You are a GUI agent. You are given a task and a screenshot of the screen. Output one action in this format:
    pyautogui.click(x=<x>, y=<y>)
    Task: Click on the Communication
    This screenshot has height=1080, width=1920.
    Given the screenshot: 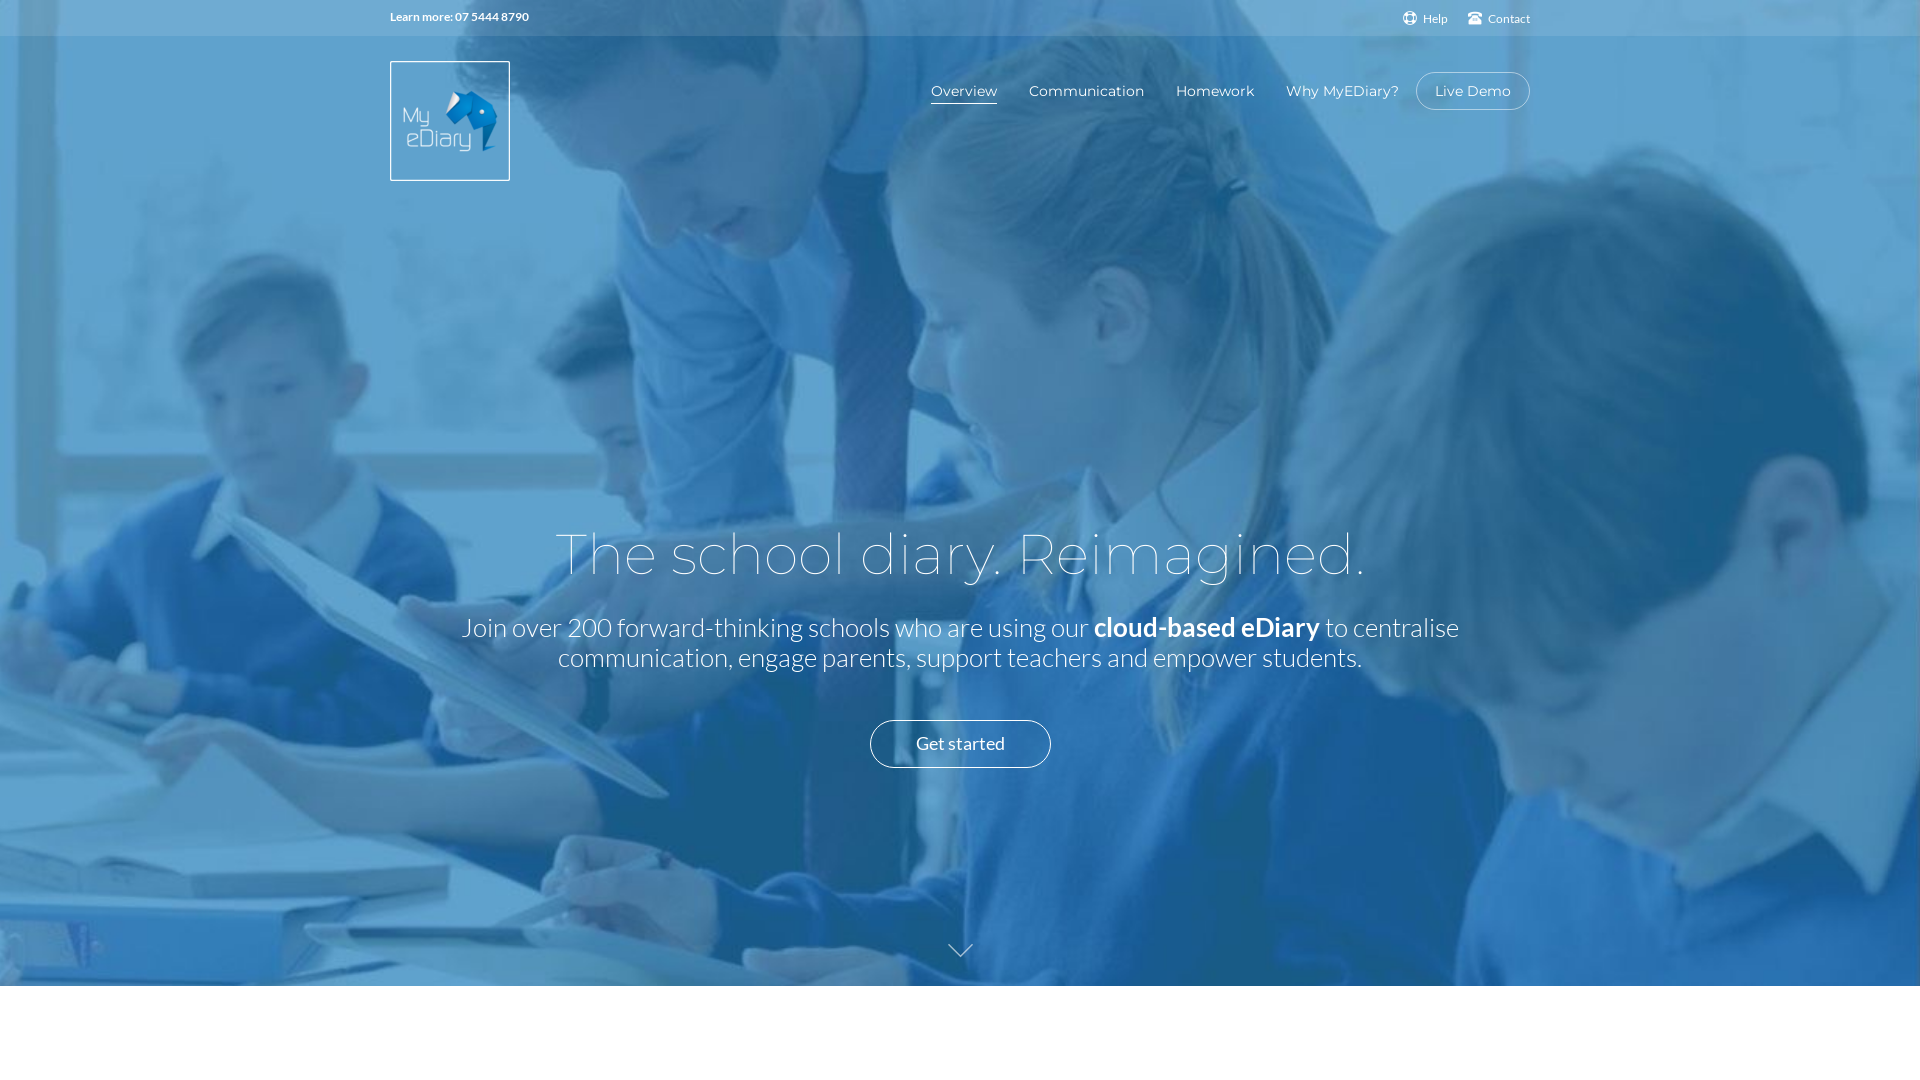 What is the action you would take?
    pyautogui.click(x=1086, y=91)
    